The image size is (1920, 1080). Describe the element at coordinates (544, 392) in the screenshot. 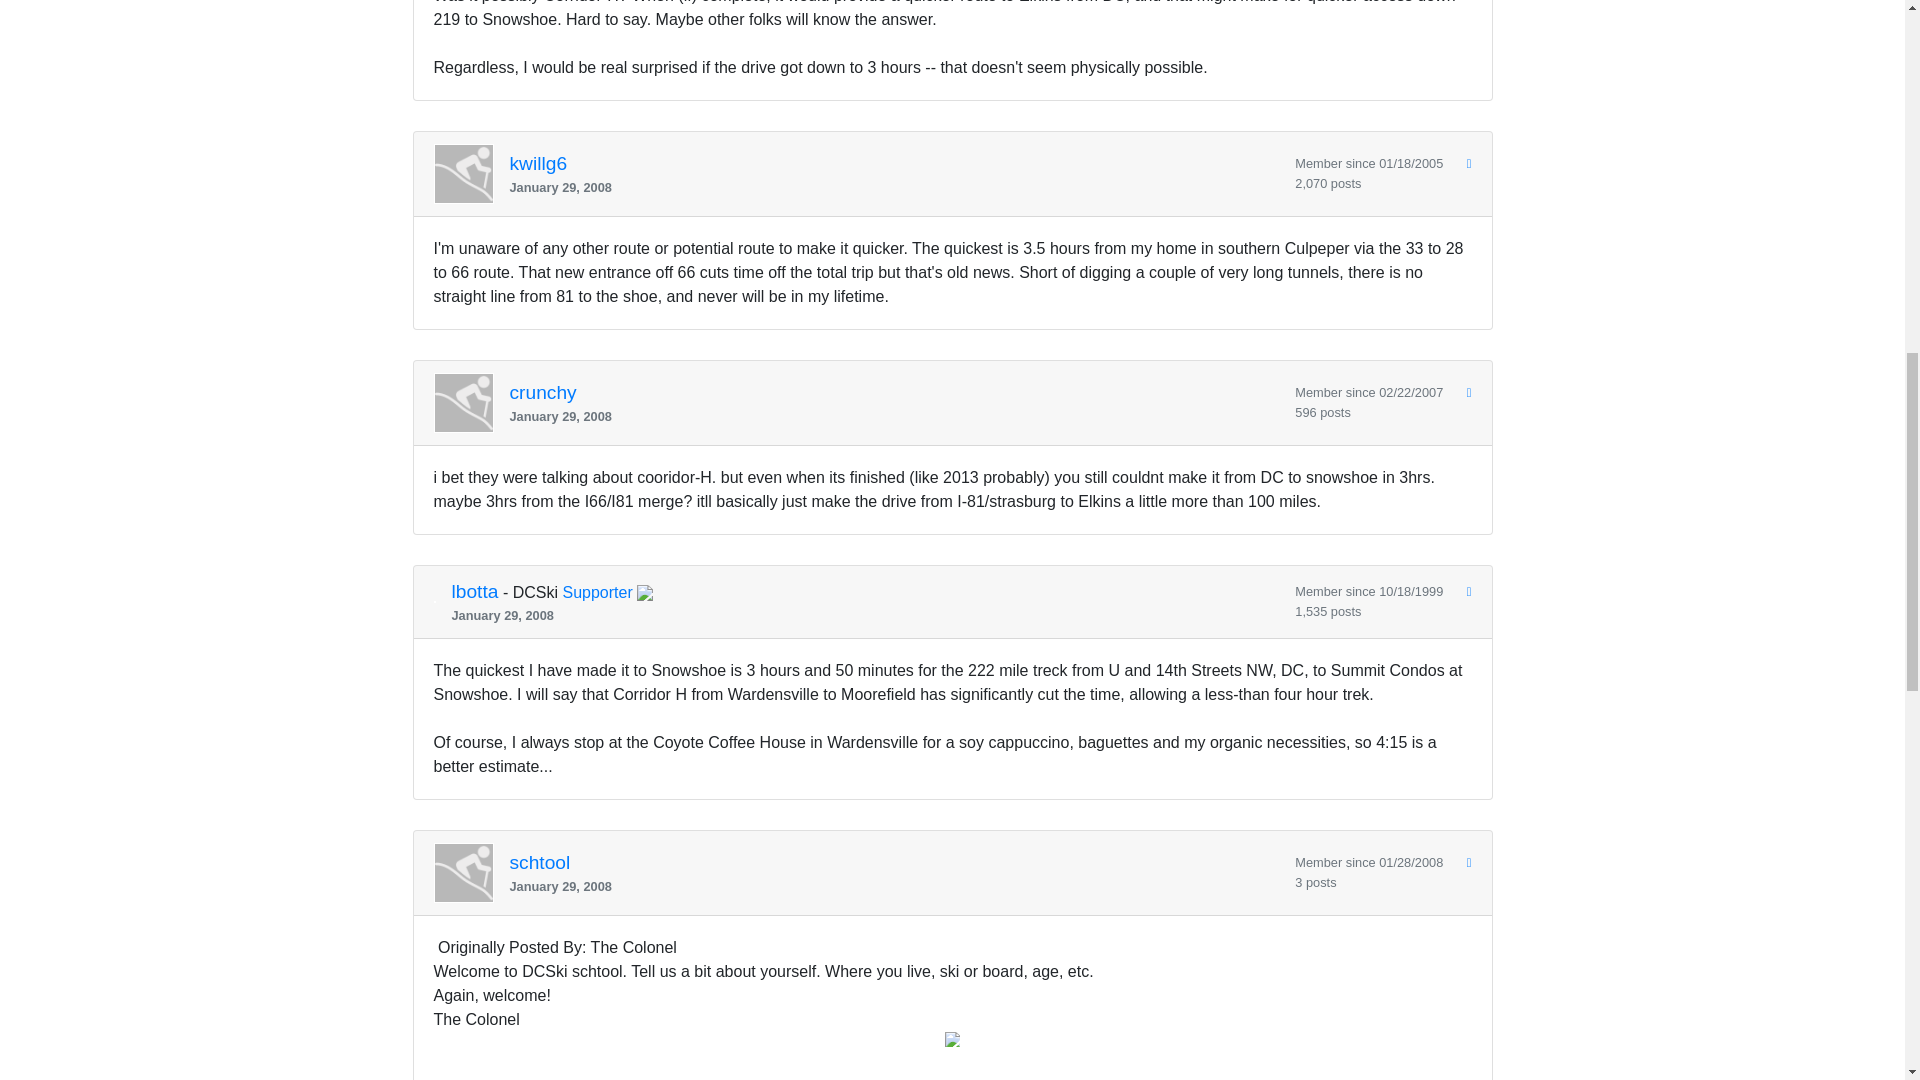

I see `crunchy` at that location.